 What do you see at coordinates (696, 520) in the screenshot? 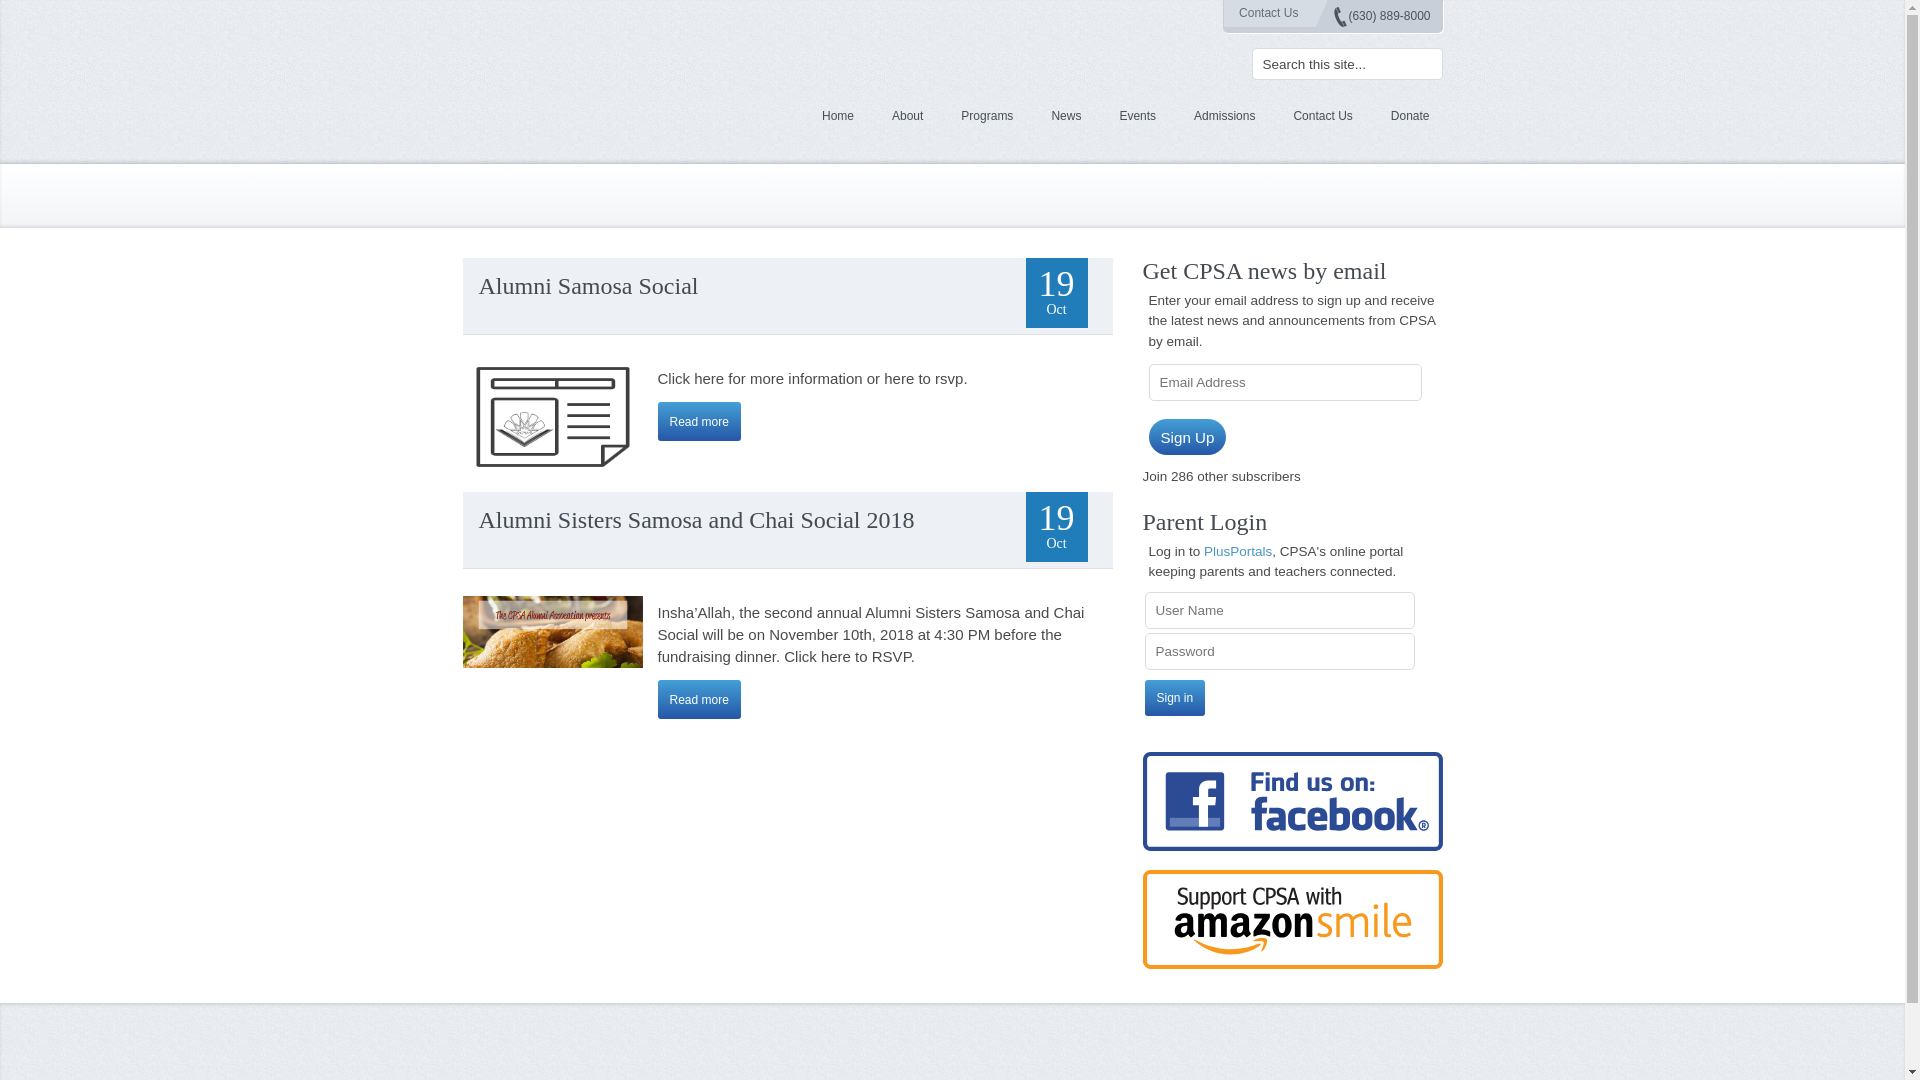
I see `Alumni Sisters Samosa and Chai Social 2018` at bounding box center [696, 520].